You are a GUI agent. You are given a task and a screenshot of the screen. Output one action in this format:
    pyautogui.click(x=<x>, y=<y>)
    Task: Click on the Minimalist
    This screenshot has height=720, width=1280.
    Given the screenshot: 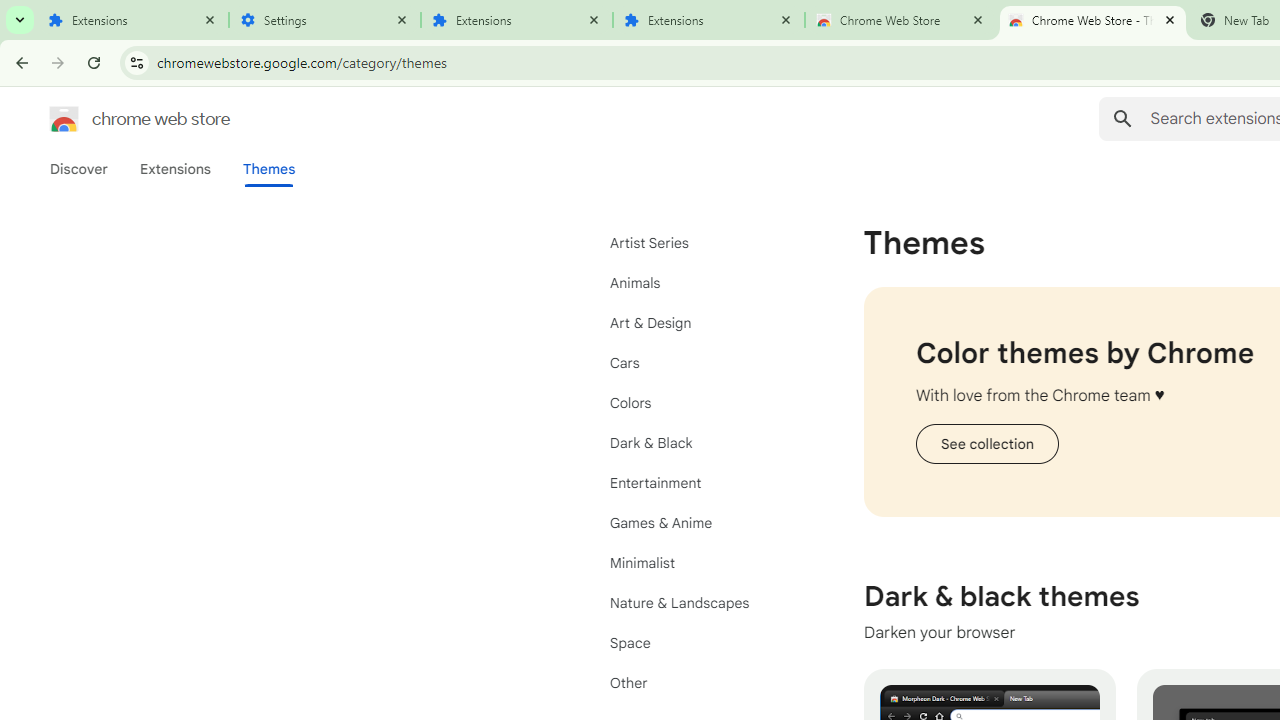 What is the action you would take?
    pyautogui.click(x=700, y=562)
    